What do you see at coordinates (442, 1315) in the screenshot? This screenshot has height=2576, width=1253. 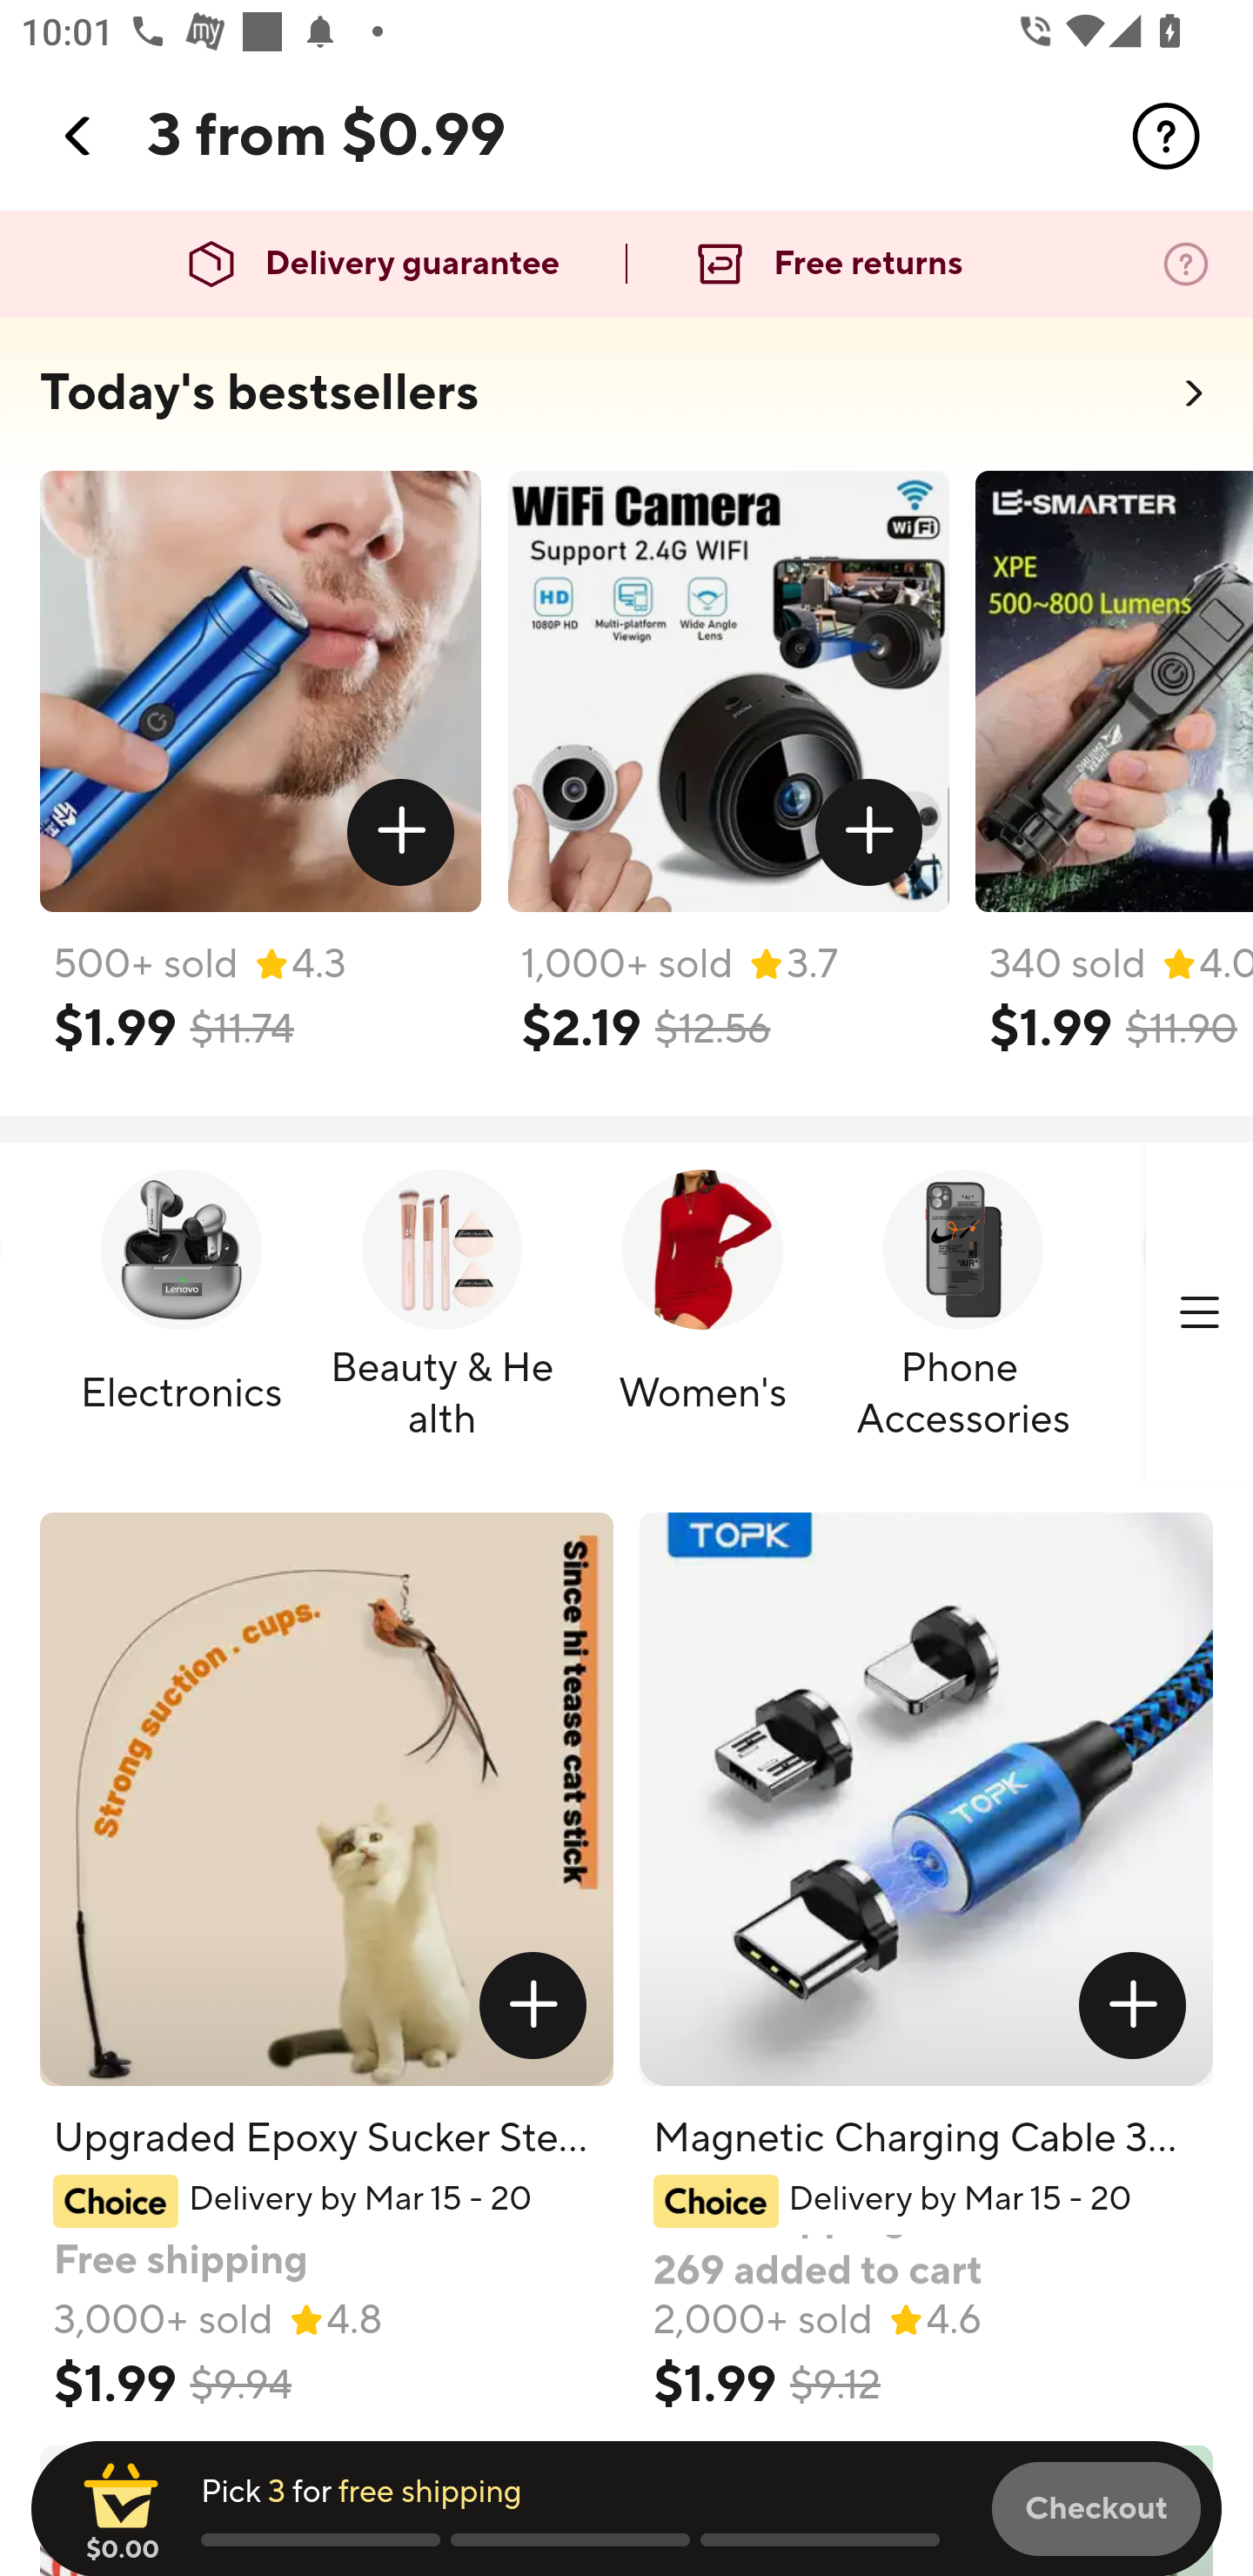 I see `300x300.png_ Beauty & Health` at bounding box center [442, 1315].